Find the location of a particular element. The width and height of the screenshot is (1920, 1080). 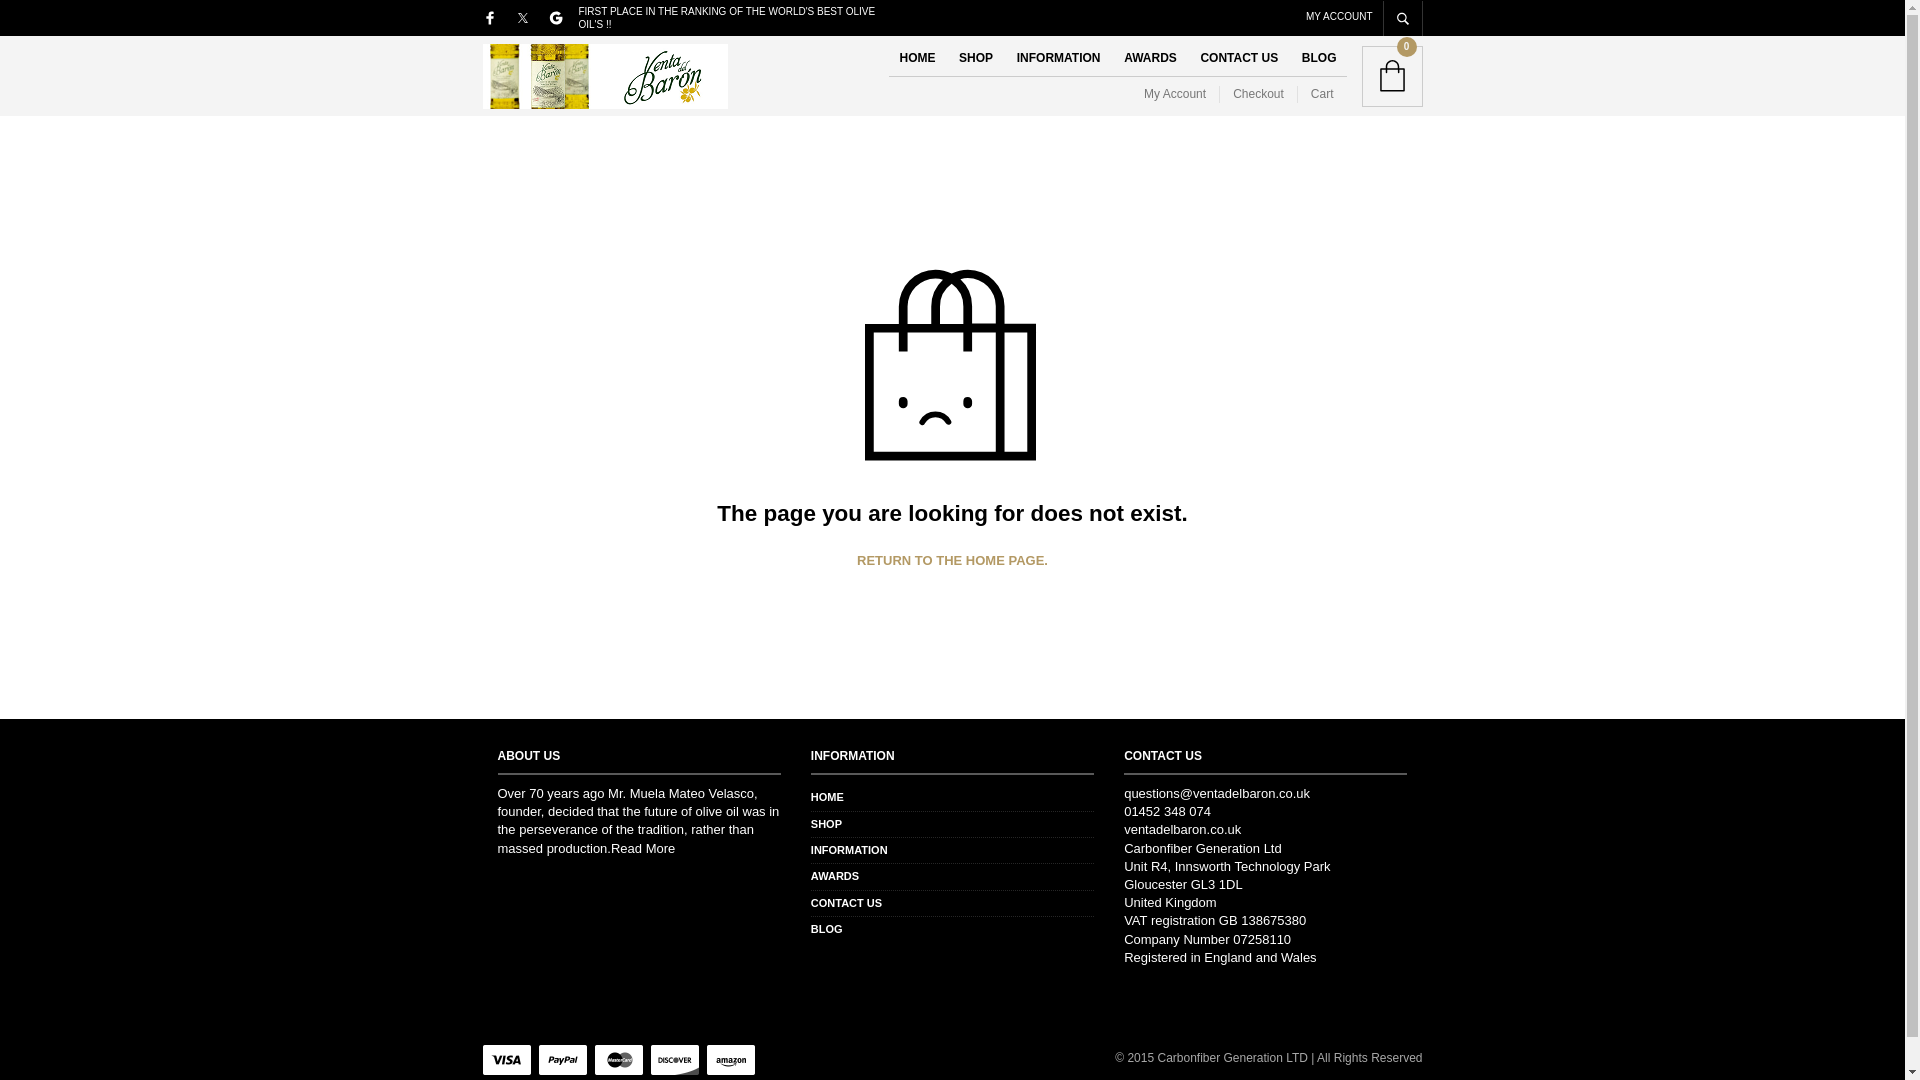

SHOP is located at coordinates (975, 58).